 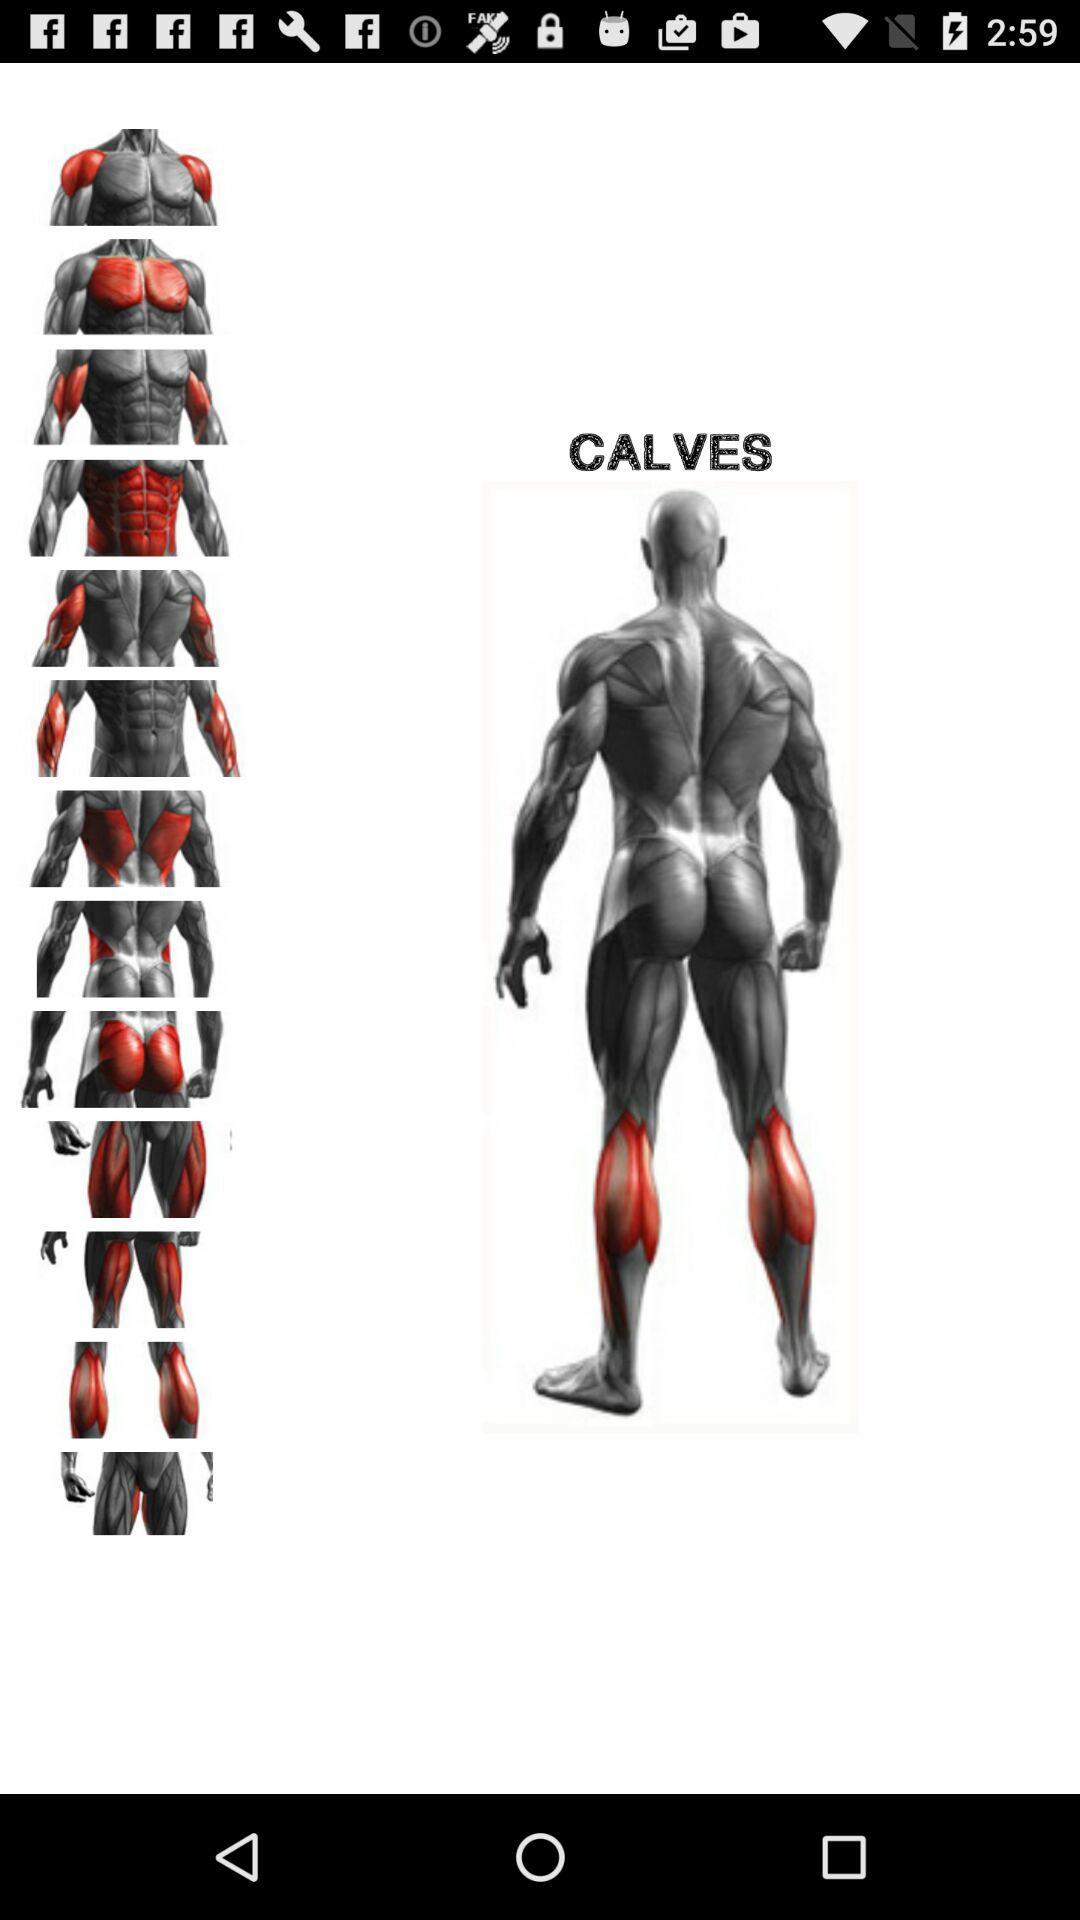 I want to click on select calves, so click(x=131, y=1383).